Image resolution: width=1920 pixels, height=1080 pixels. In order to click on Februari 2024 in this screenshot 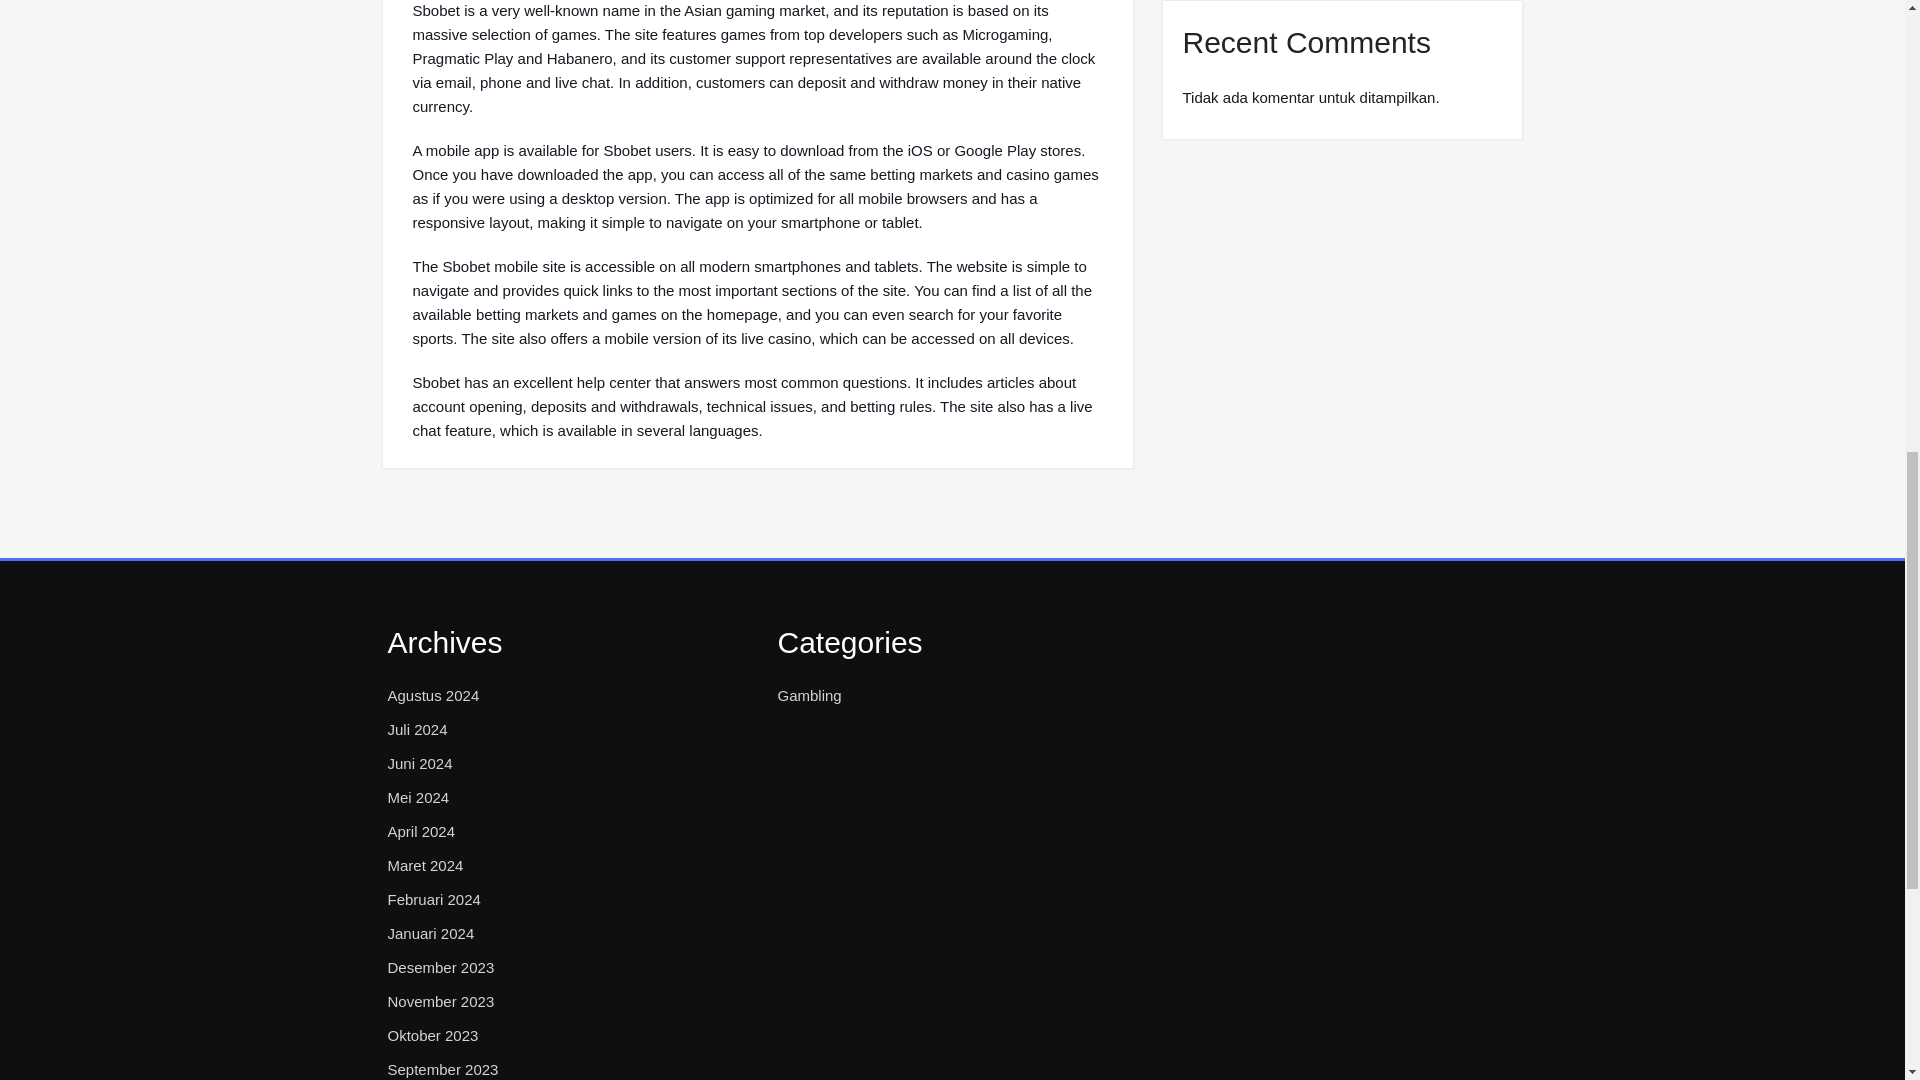, I will do `click(434, 899)`.